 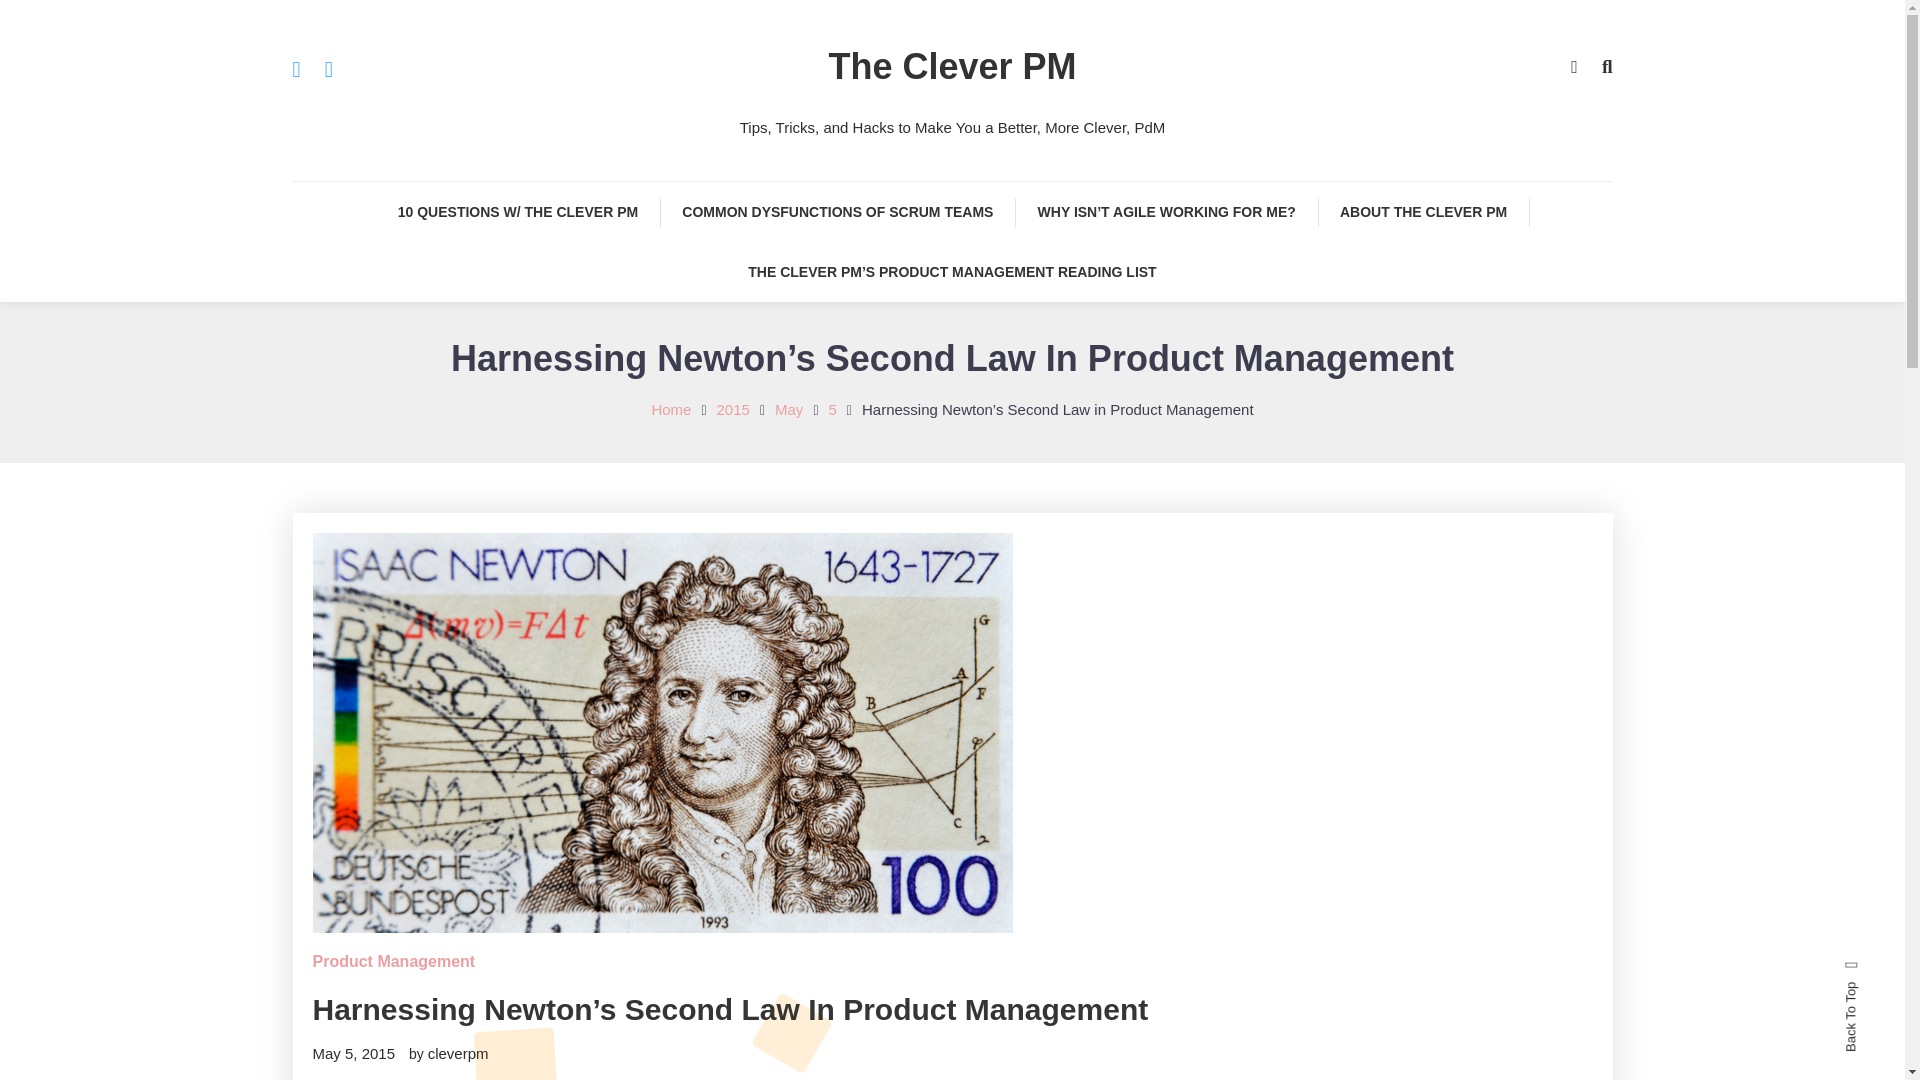 I want to click on Search, so click(x=1014, y=570).